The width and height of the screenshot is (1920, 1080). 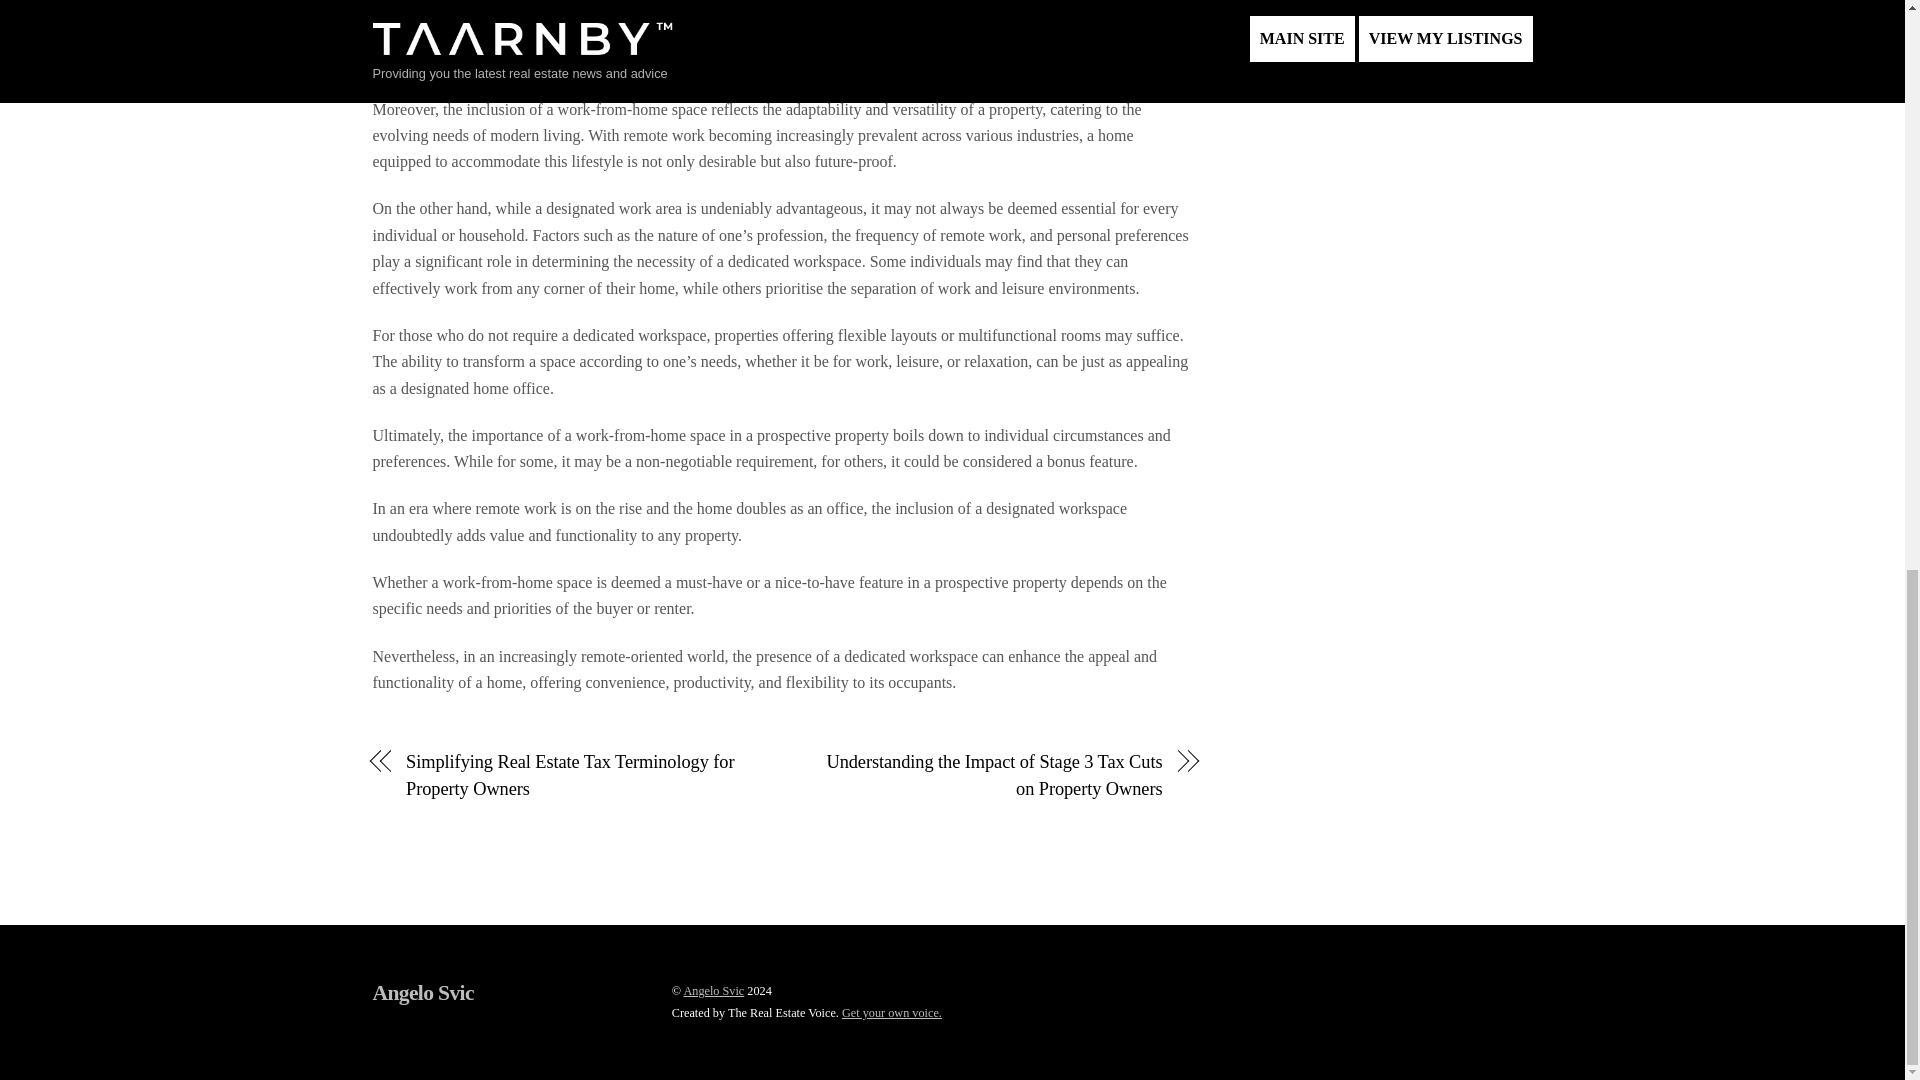 I want to click on Angelo Svic, so click(x=714, y=990).